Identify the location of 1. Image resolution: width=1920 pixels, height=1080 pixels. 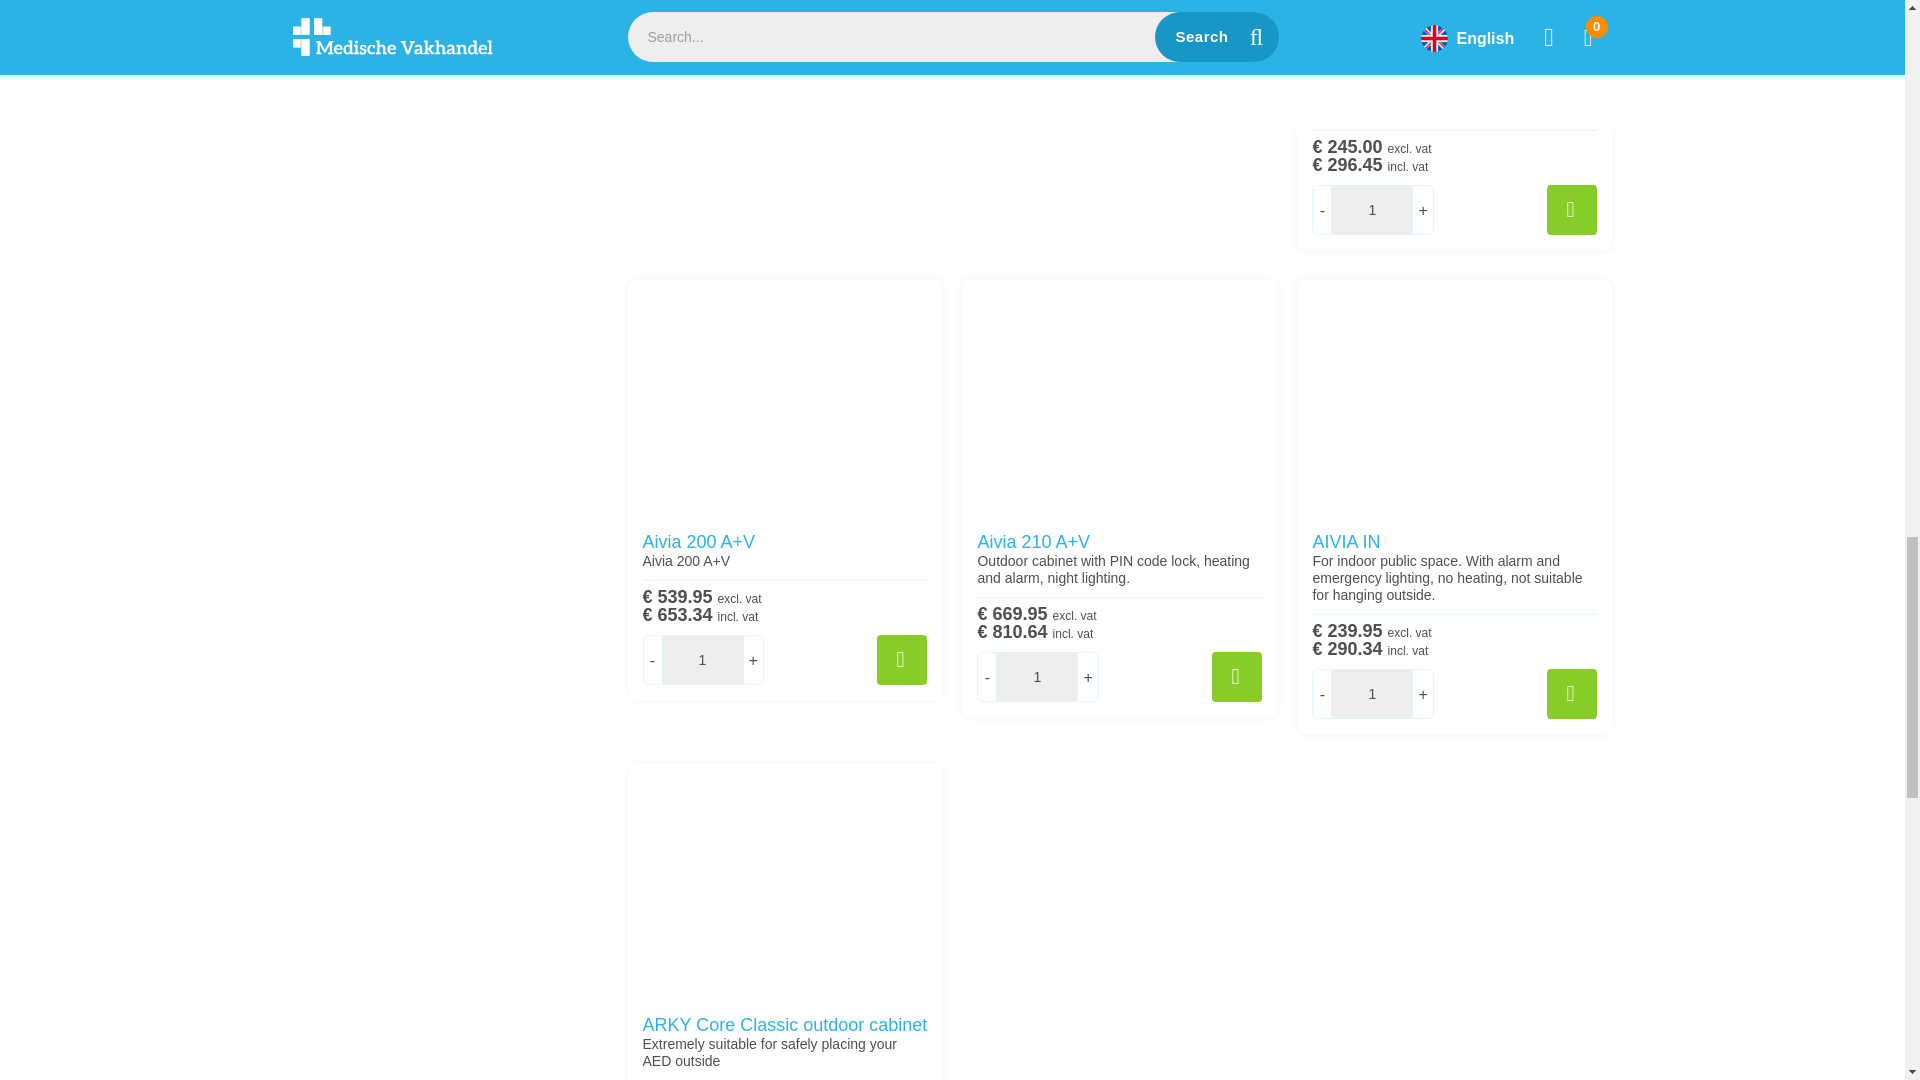
(1372, 210).